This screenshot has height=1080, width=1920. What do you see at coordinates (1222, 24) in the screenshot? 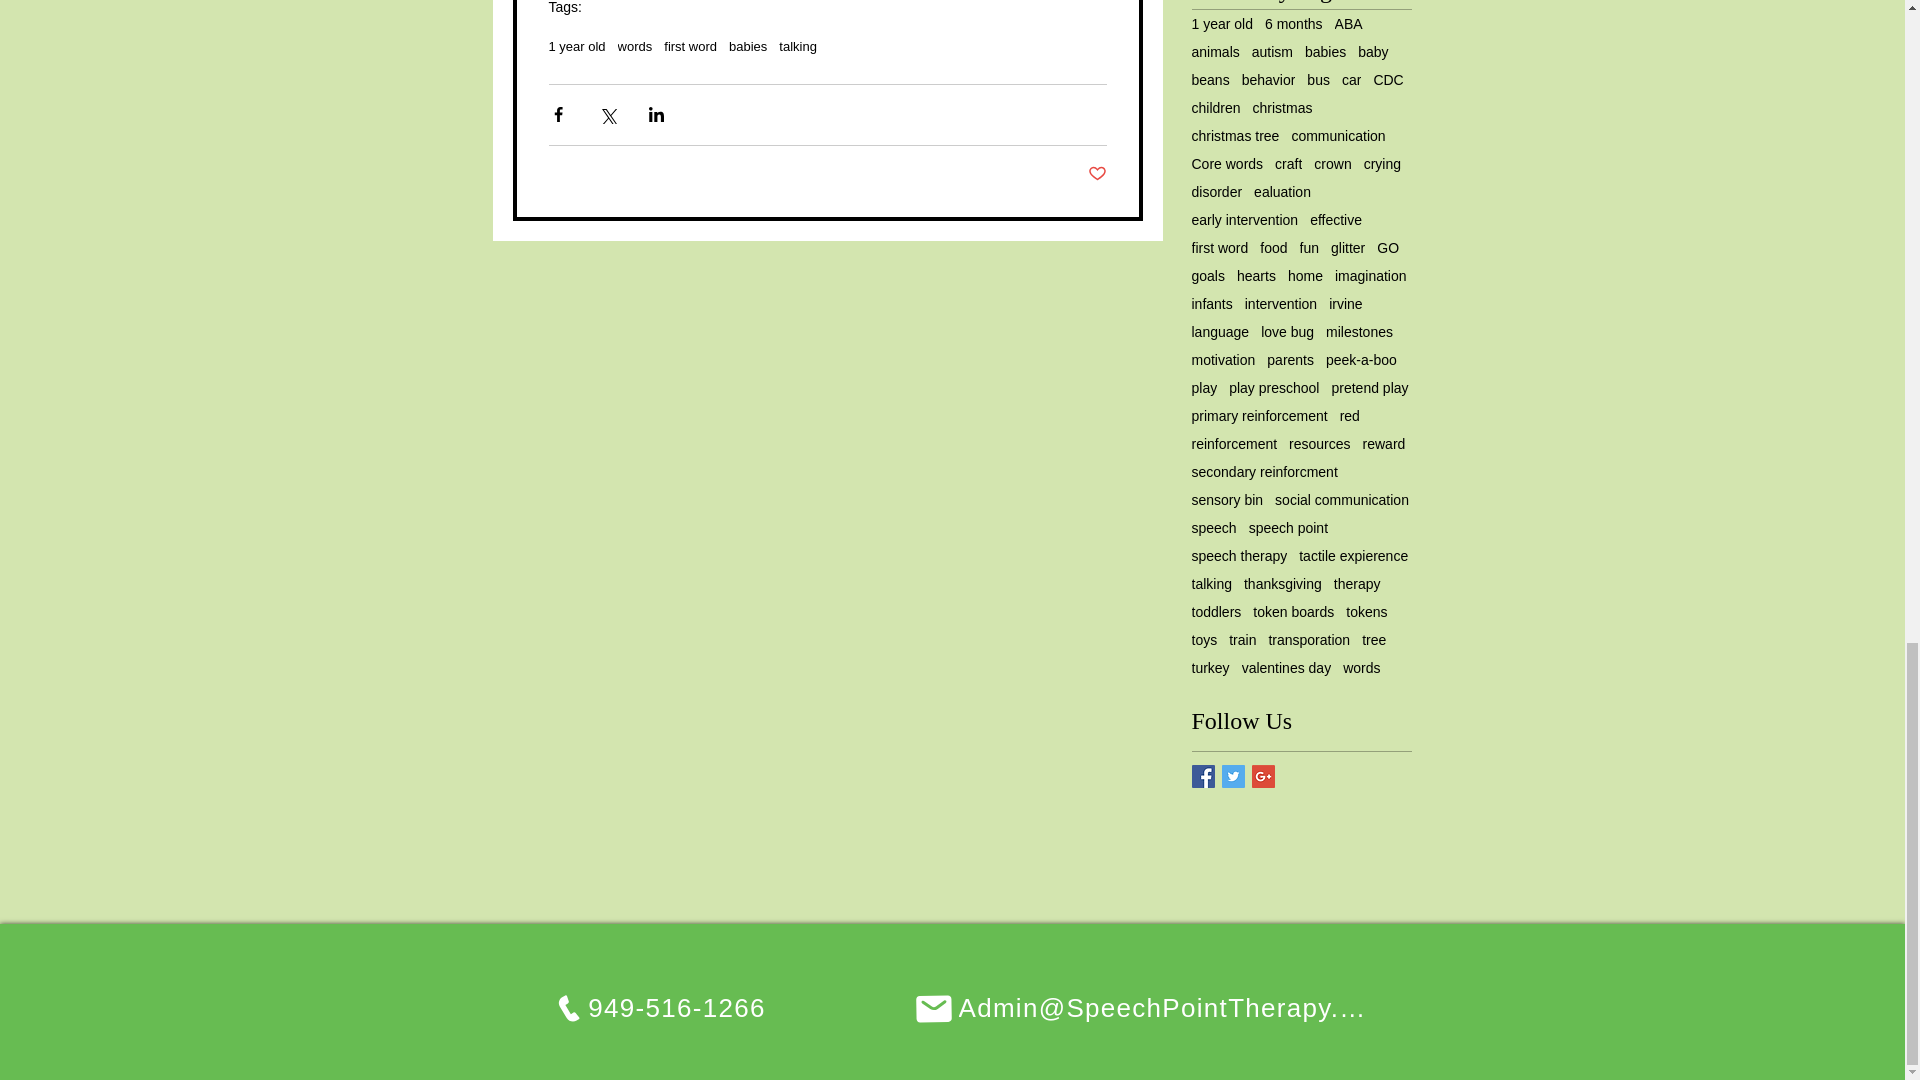
I see `1 year old` at bounding box center [1222, 24].